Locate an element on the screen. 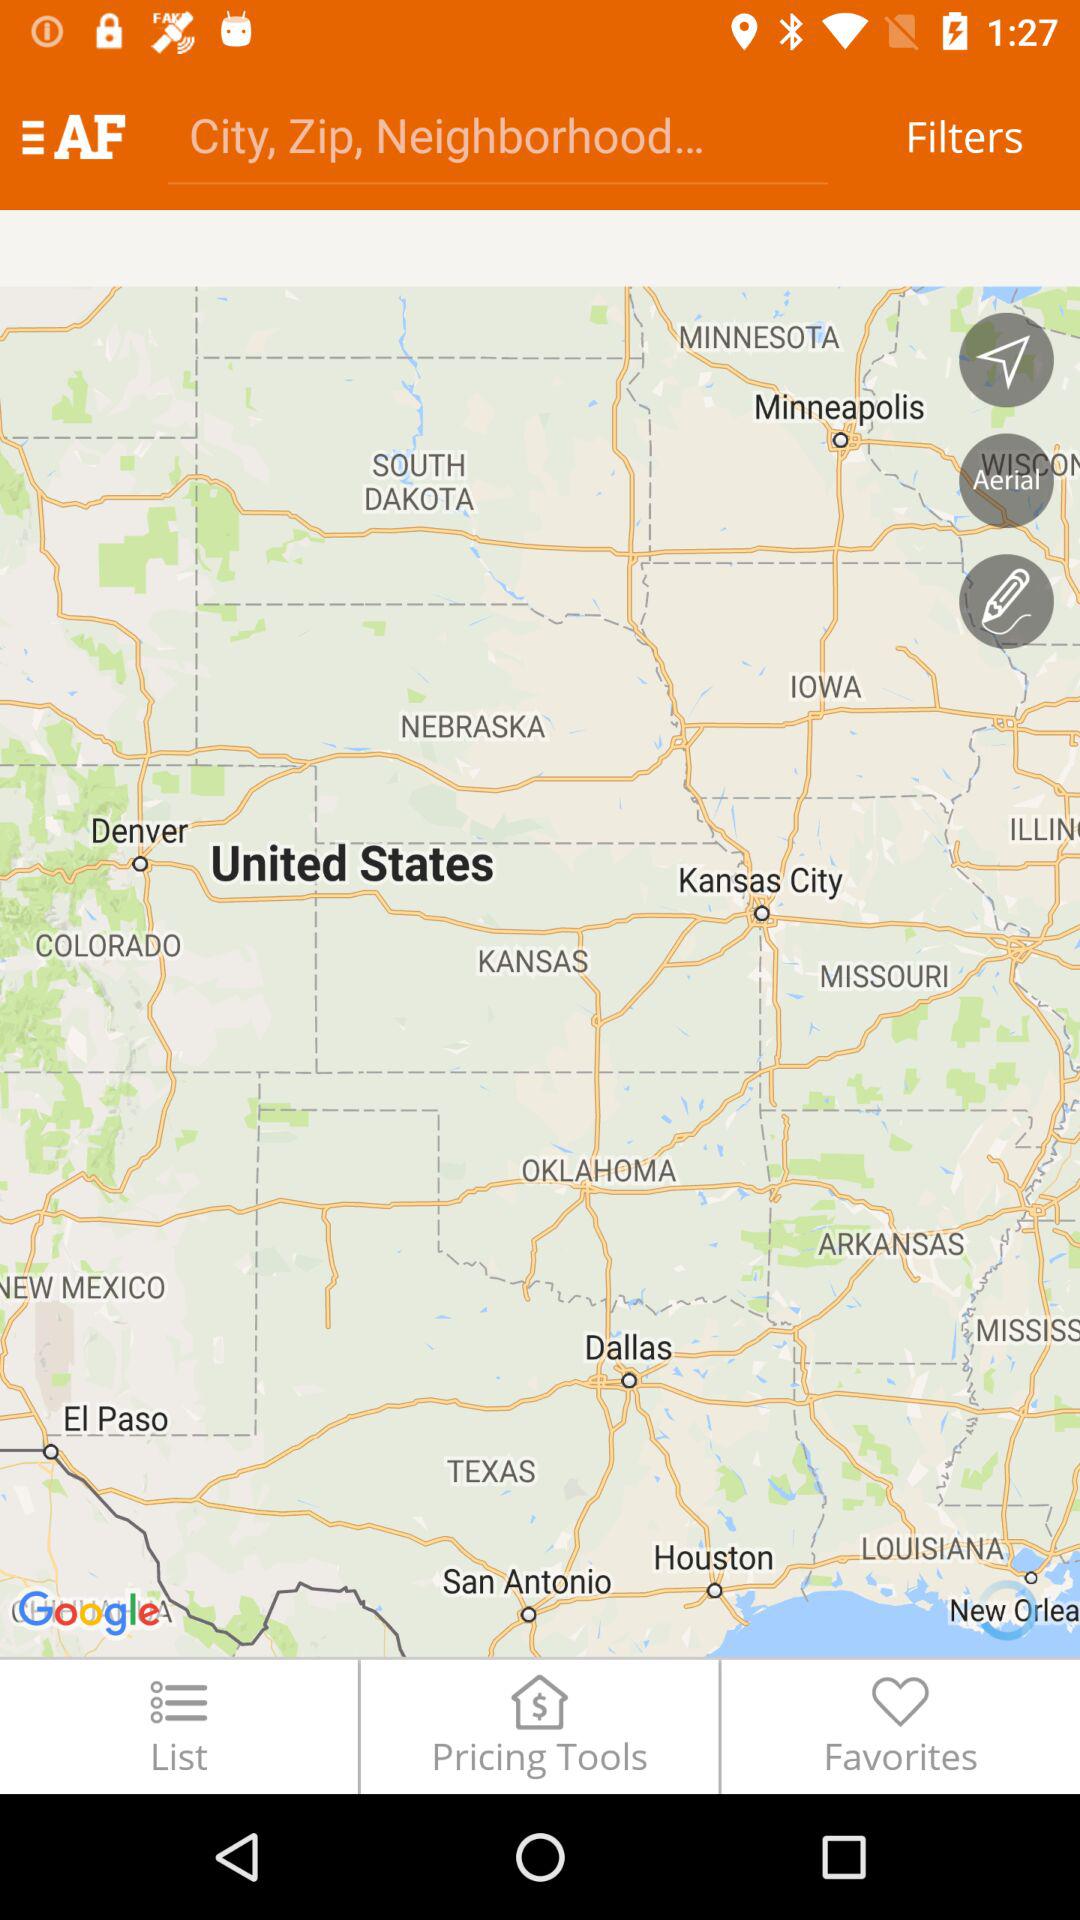  navigation is located at coordinates (1006, 360).